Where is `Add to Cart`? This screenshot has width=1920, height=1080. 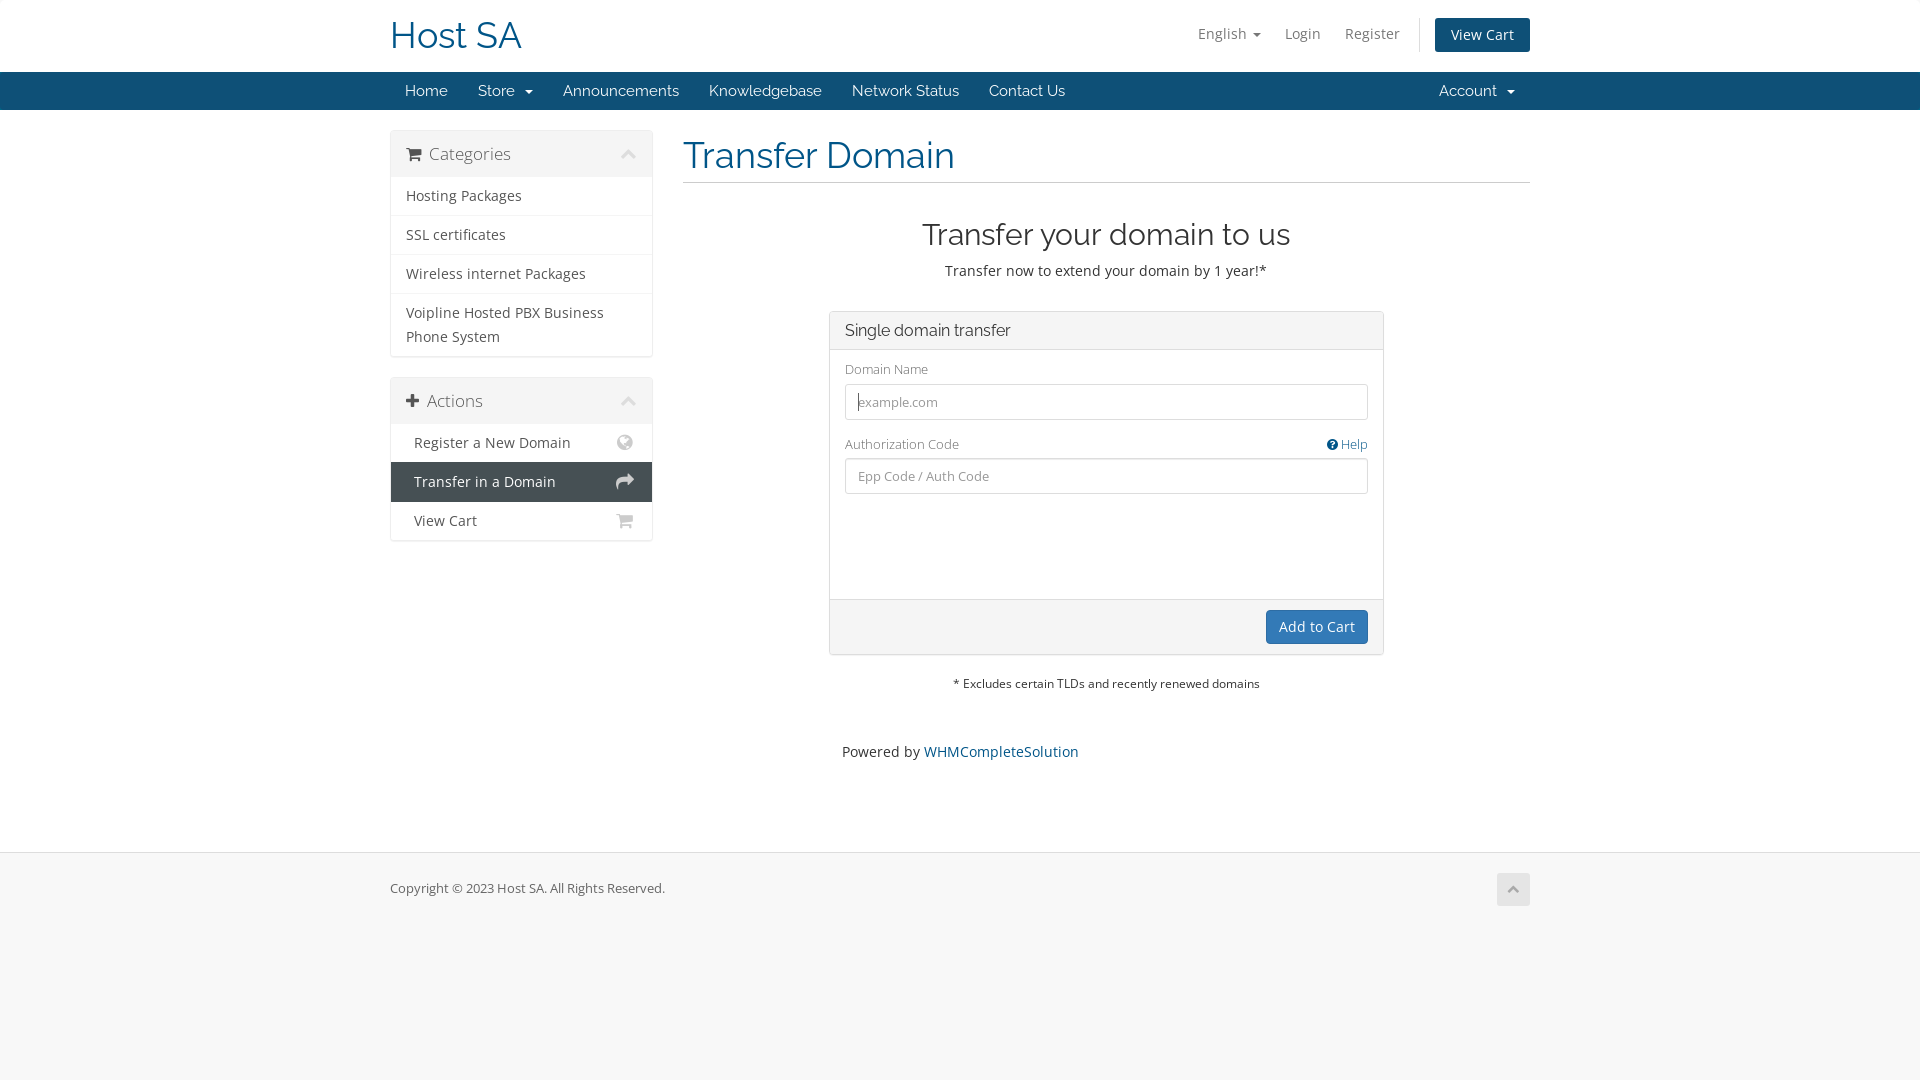
Add to Cart is located at coordinates (1317, 627).